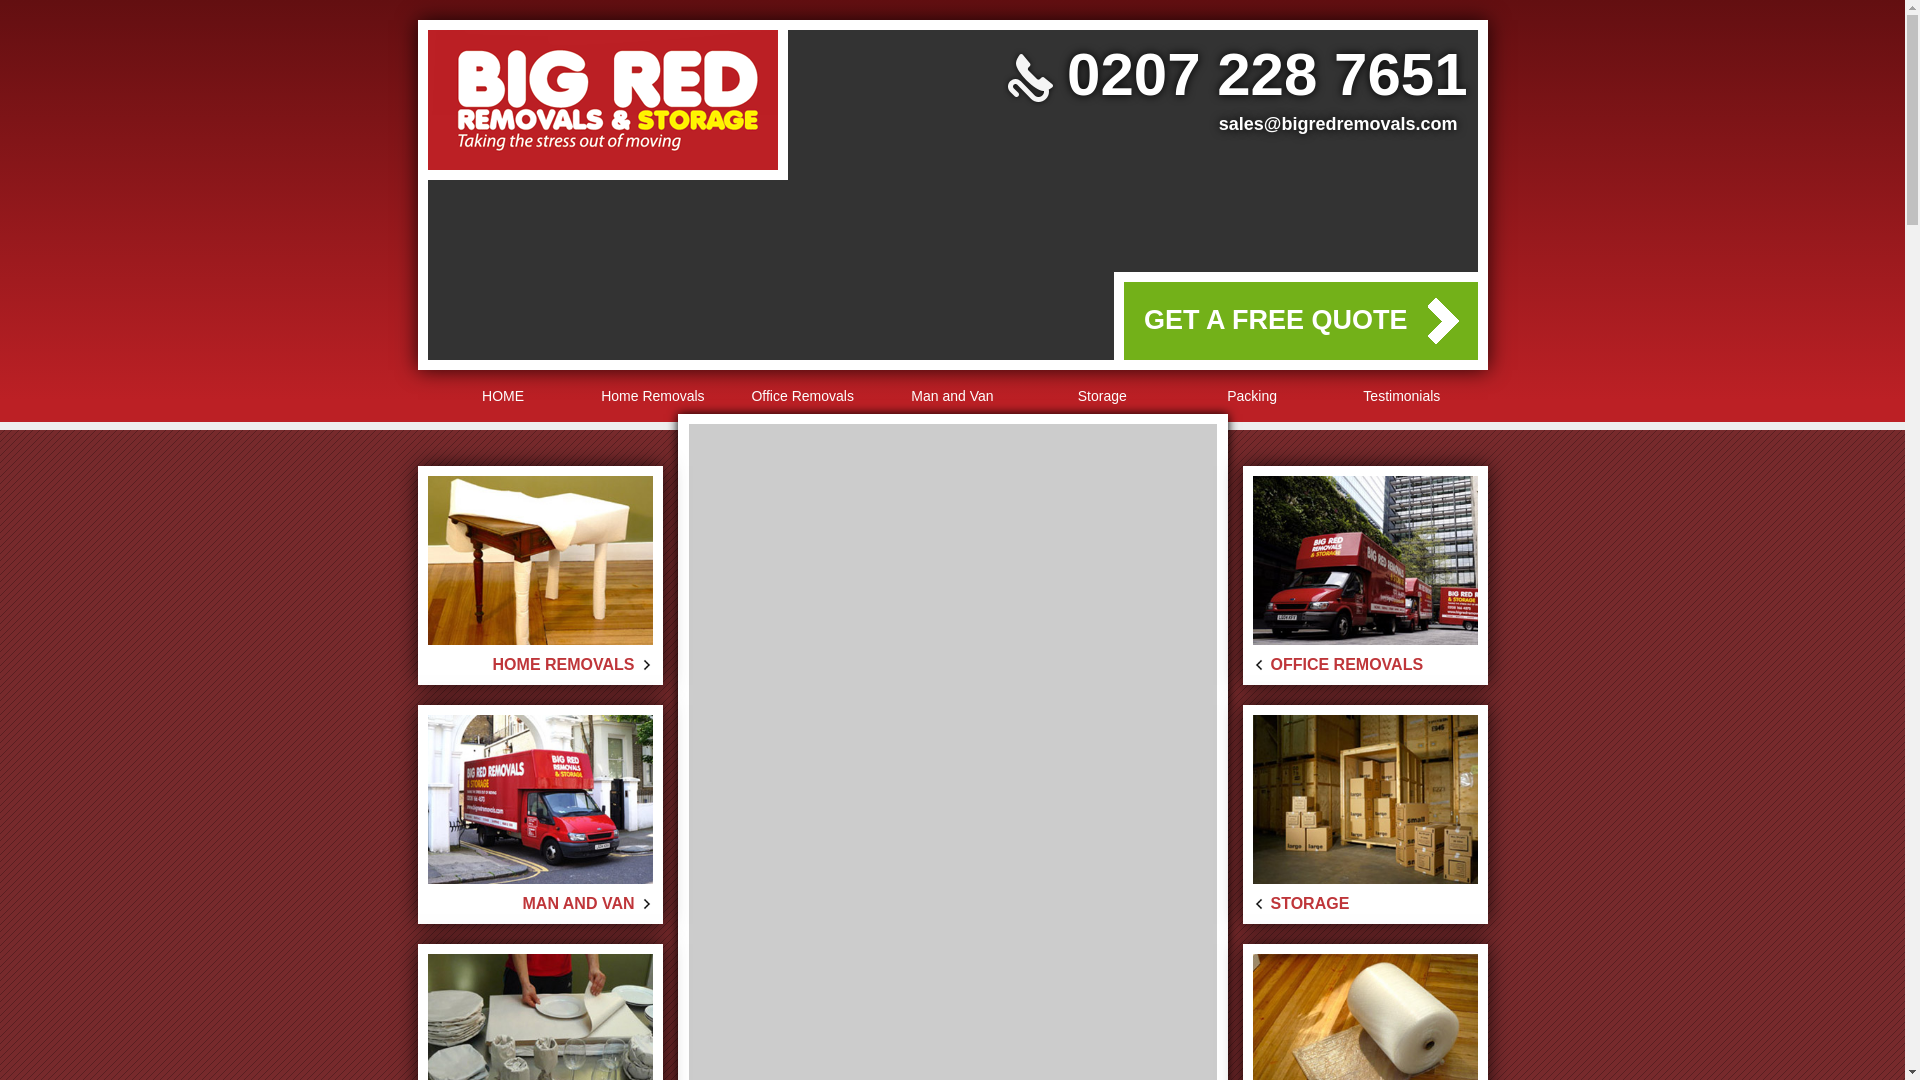  What do you see at coordinates (524, 567) in the screenshot?
I see `Read more...` at bounding box center [524, 567].